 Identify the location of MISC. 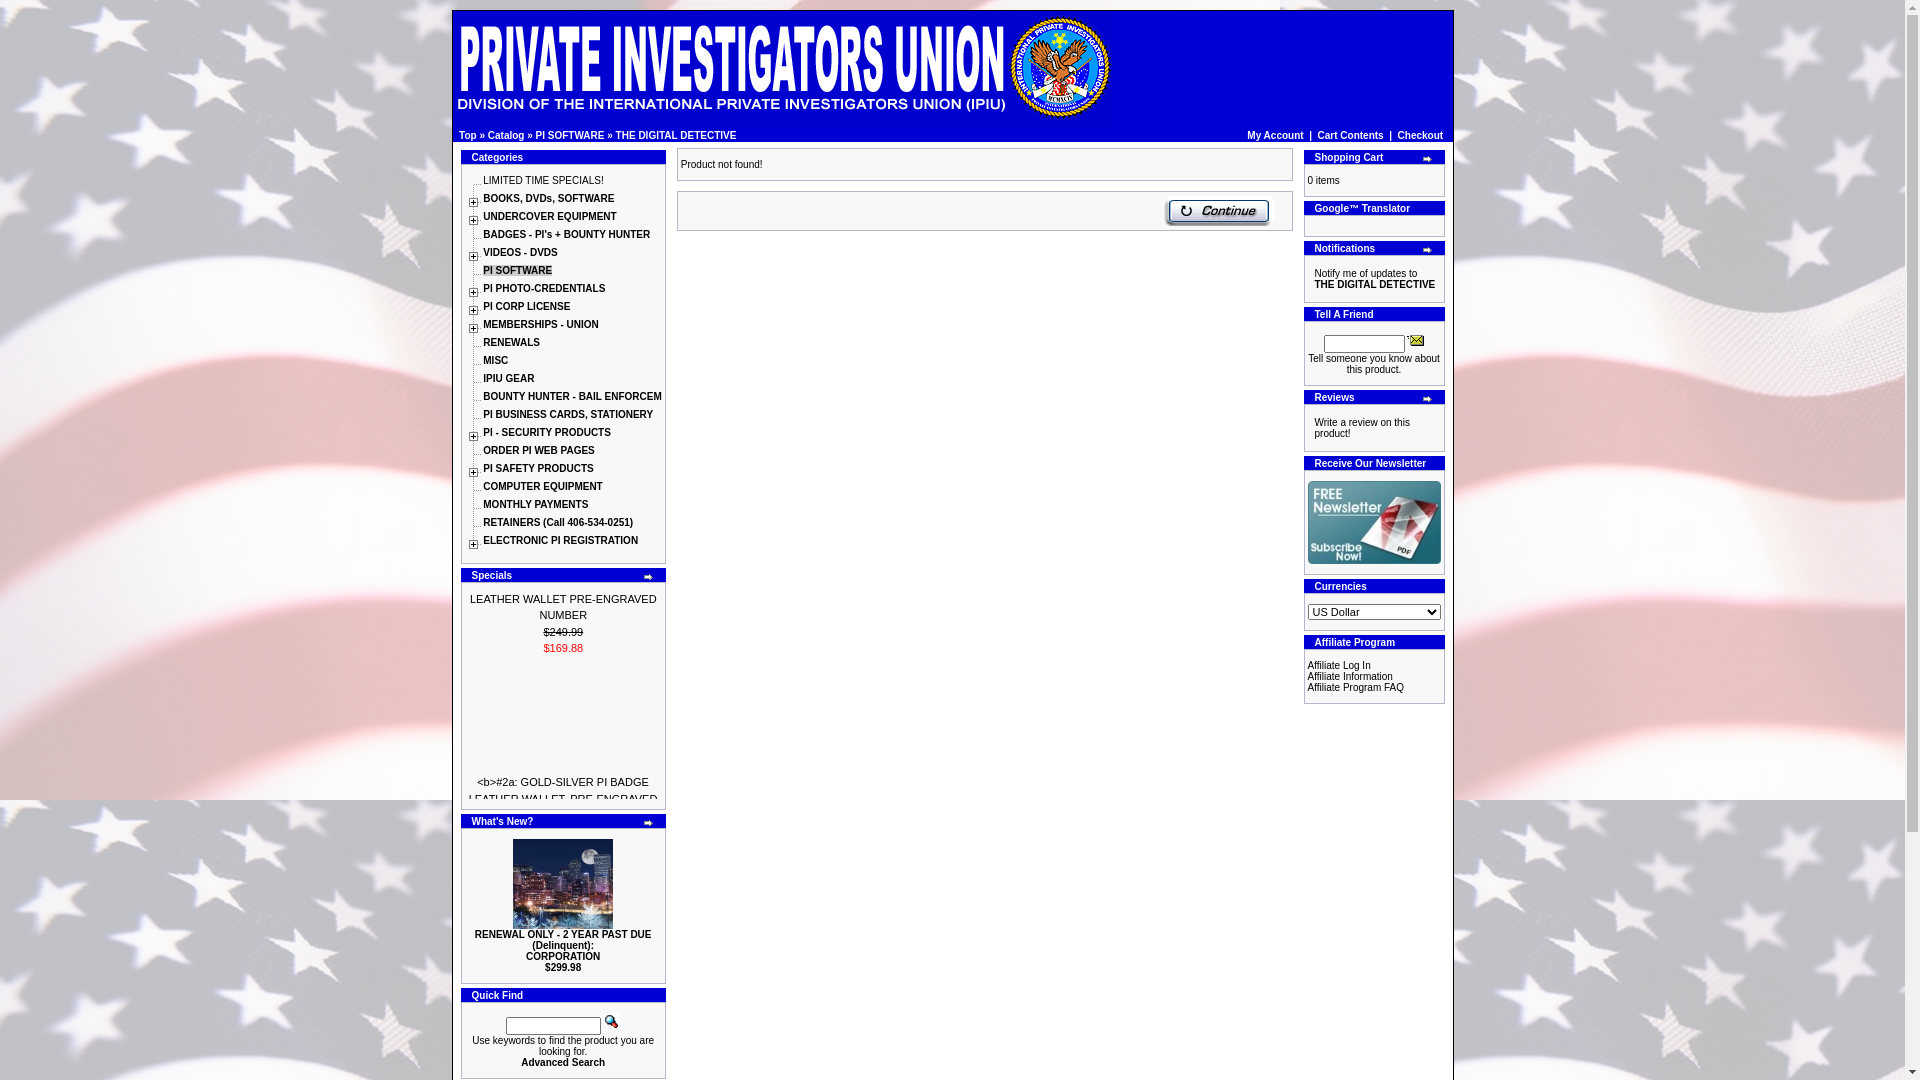
(496, 360).